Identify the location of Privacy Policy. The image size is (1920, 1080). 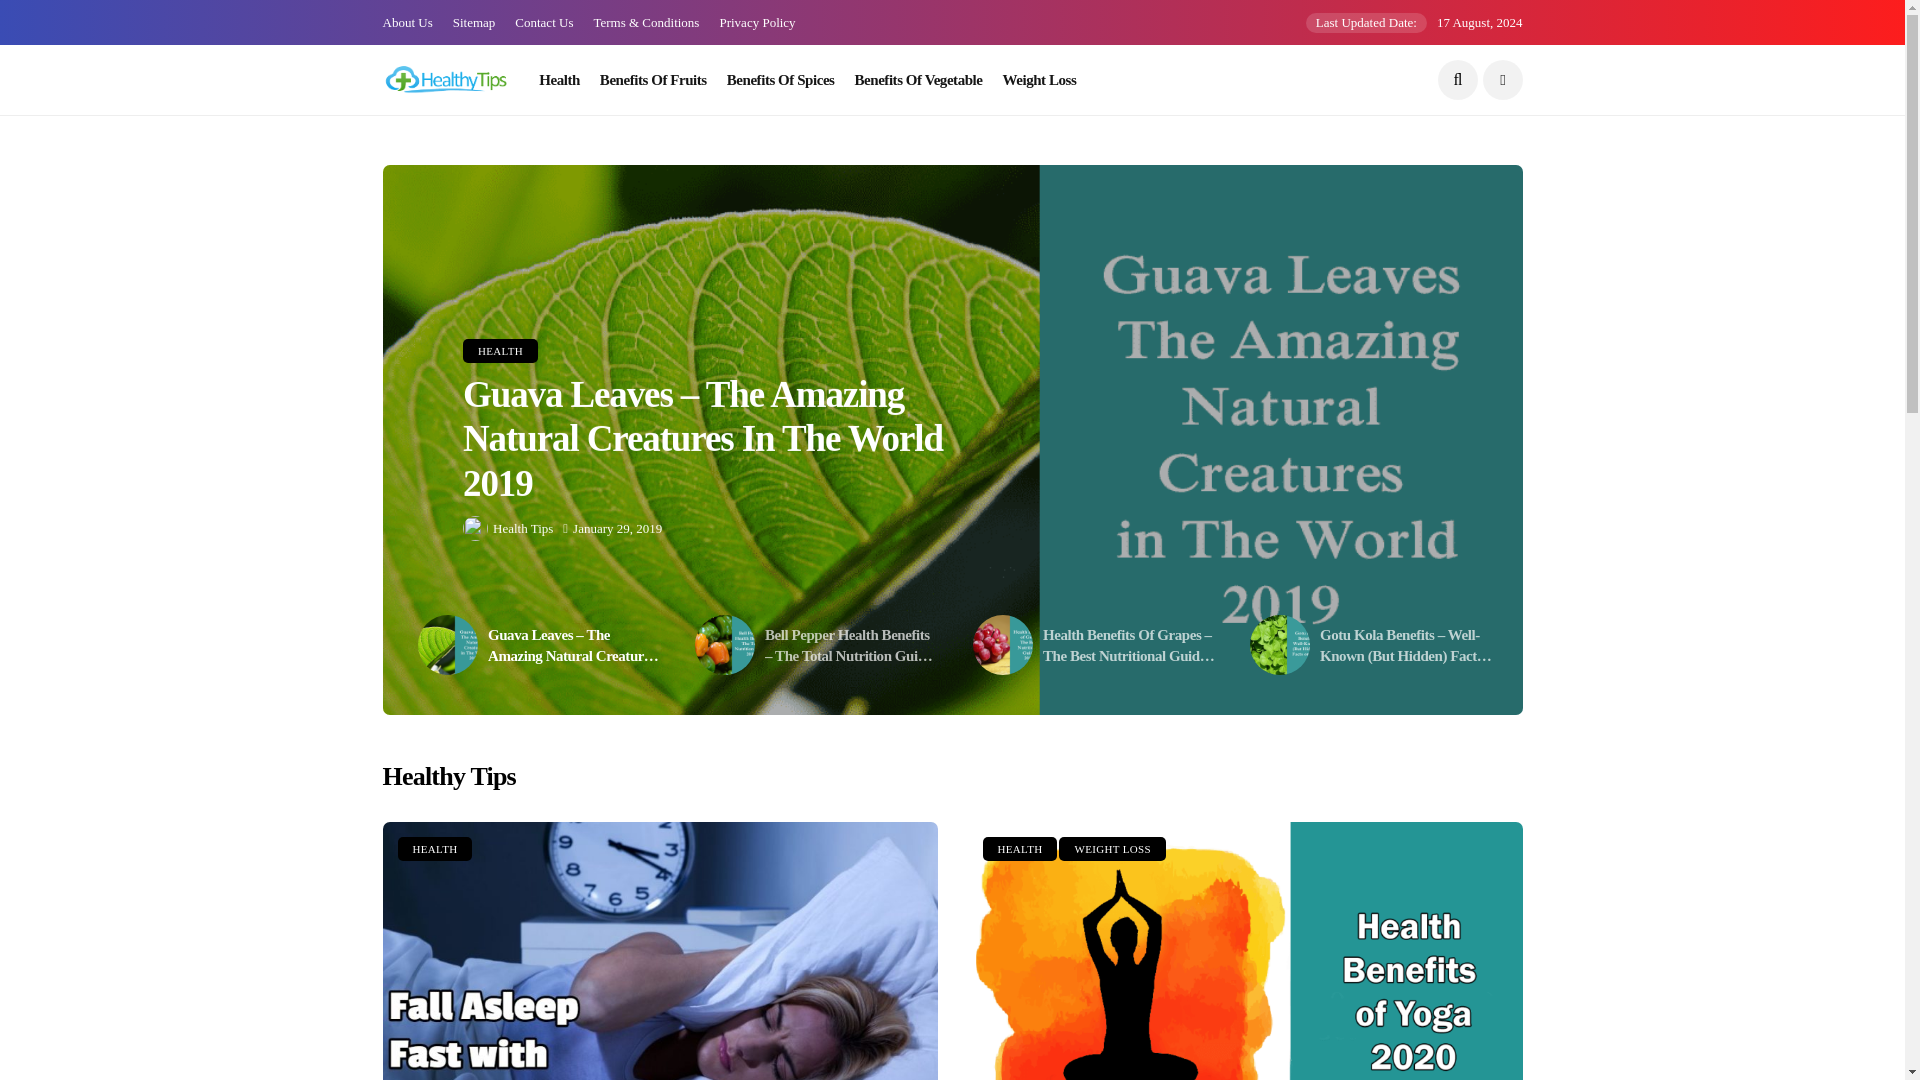
(756, 22).